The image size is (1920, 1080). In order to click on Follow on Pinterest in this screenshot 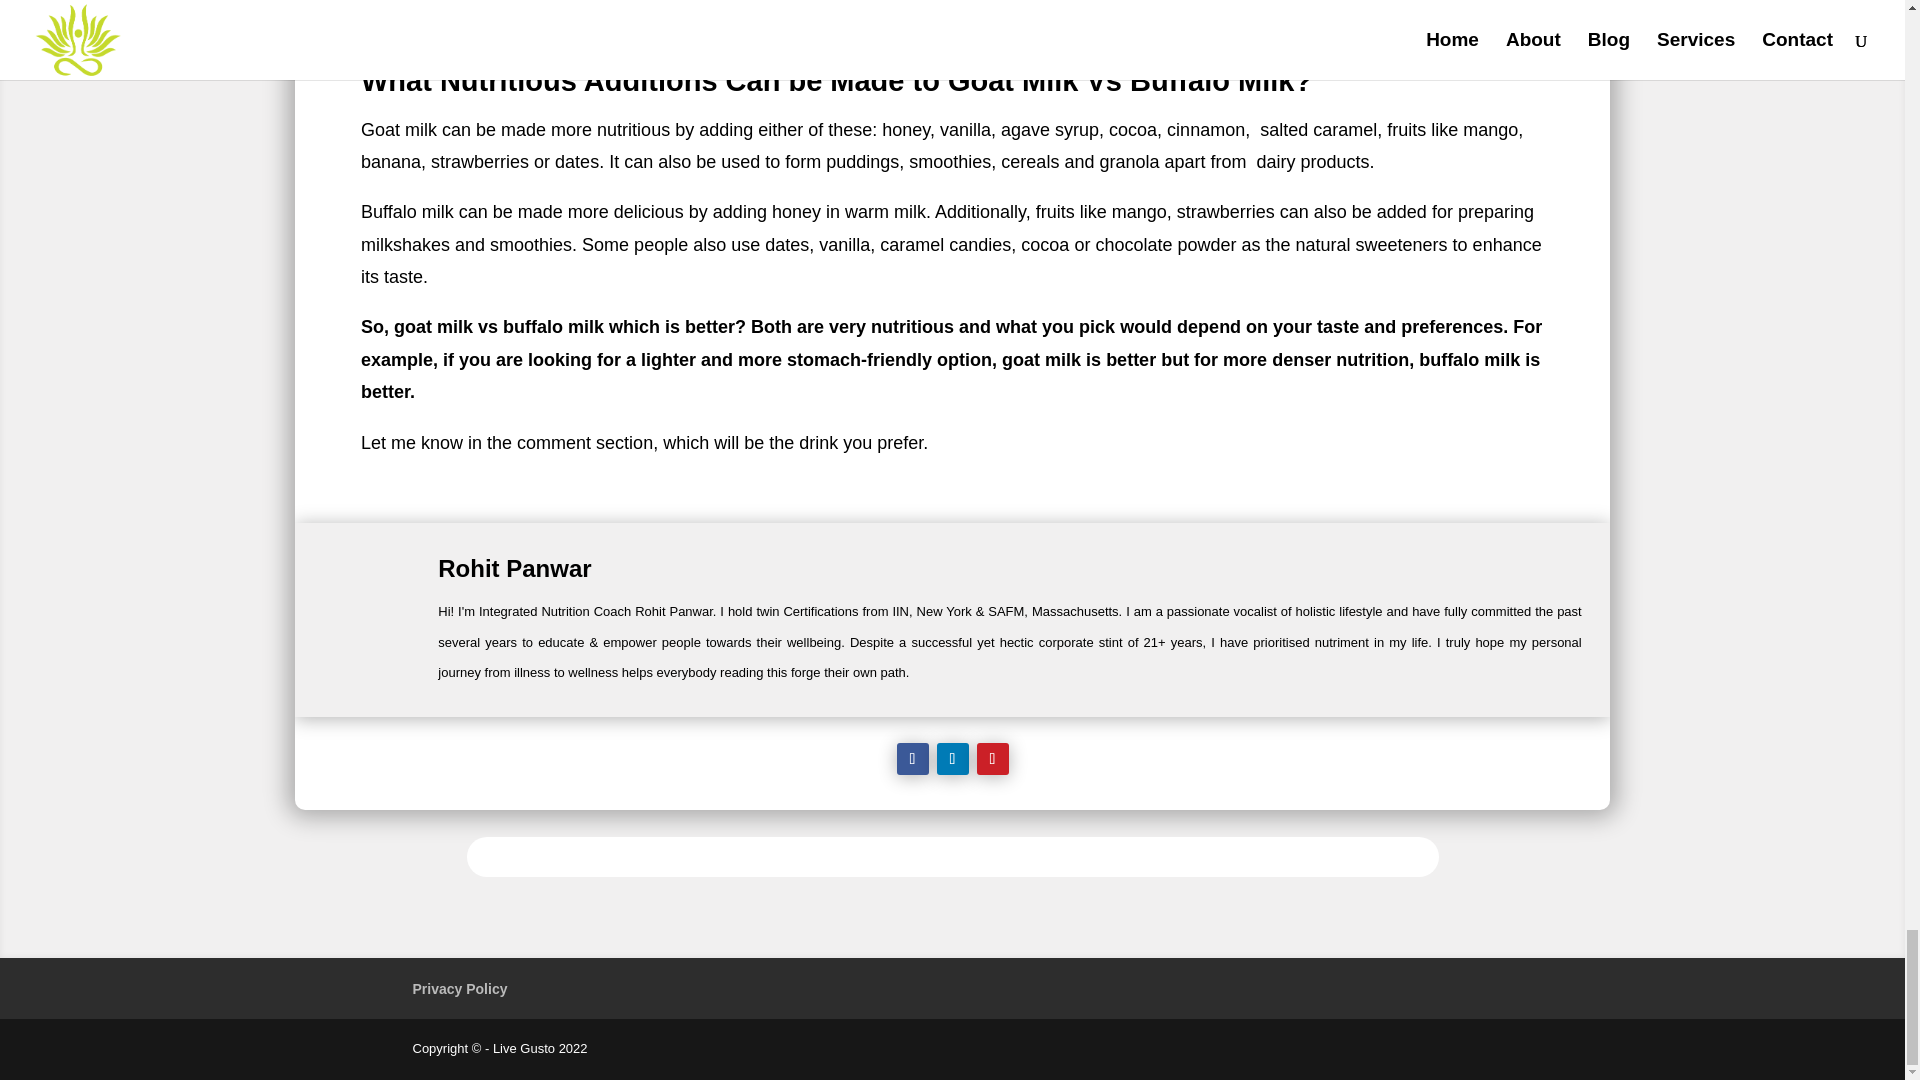, I will do `click(992, 759)`.